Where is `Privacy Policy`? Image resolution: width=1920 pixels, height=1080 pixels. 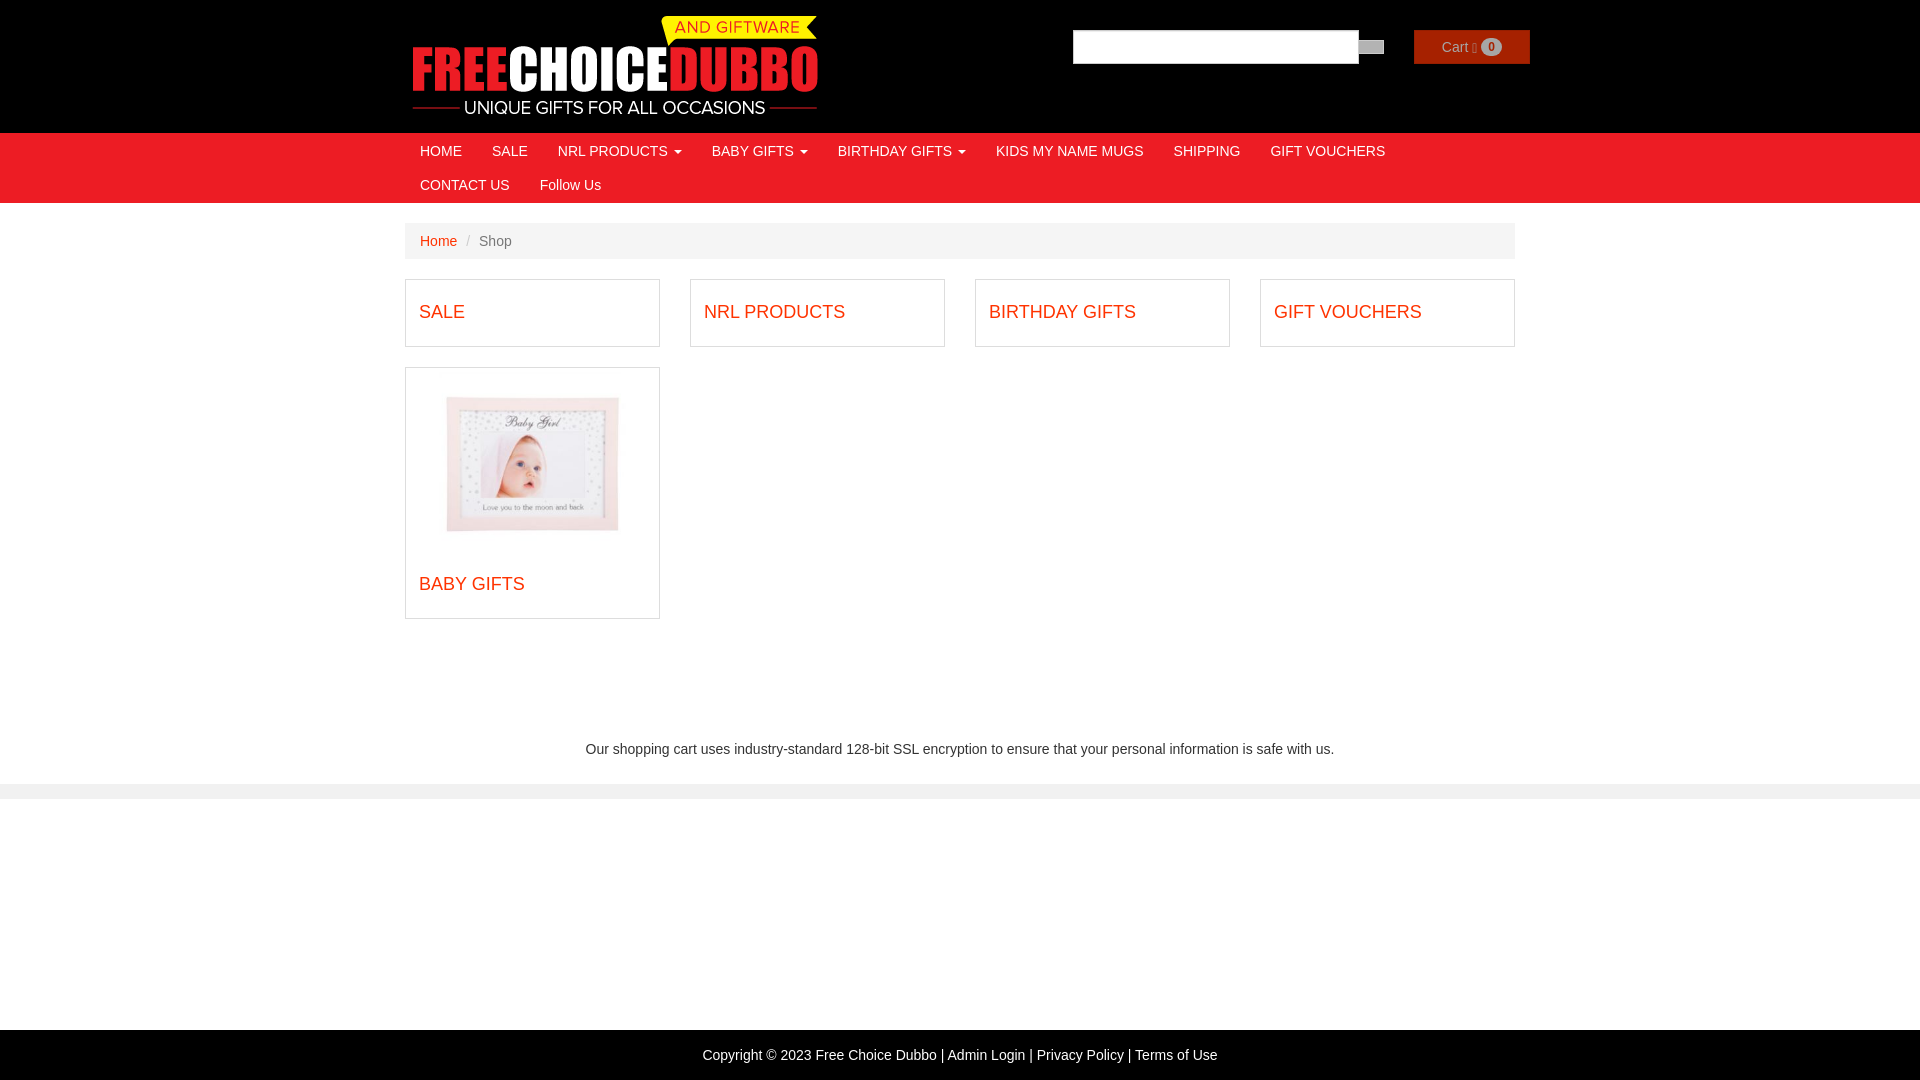 Privacy Policy is located at coordinates (1080, 1055).